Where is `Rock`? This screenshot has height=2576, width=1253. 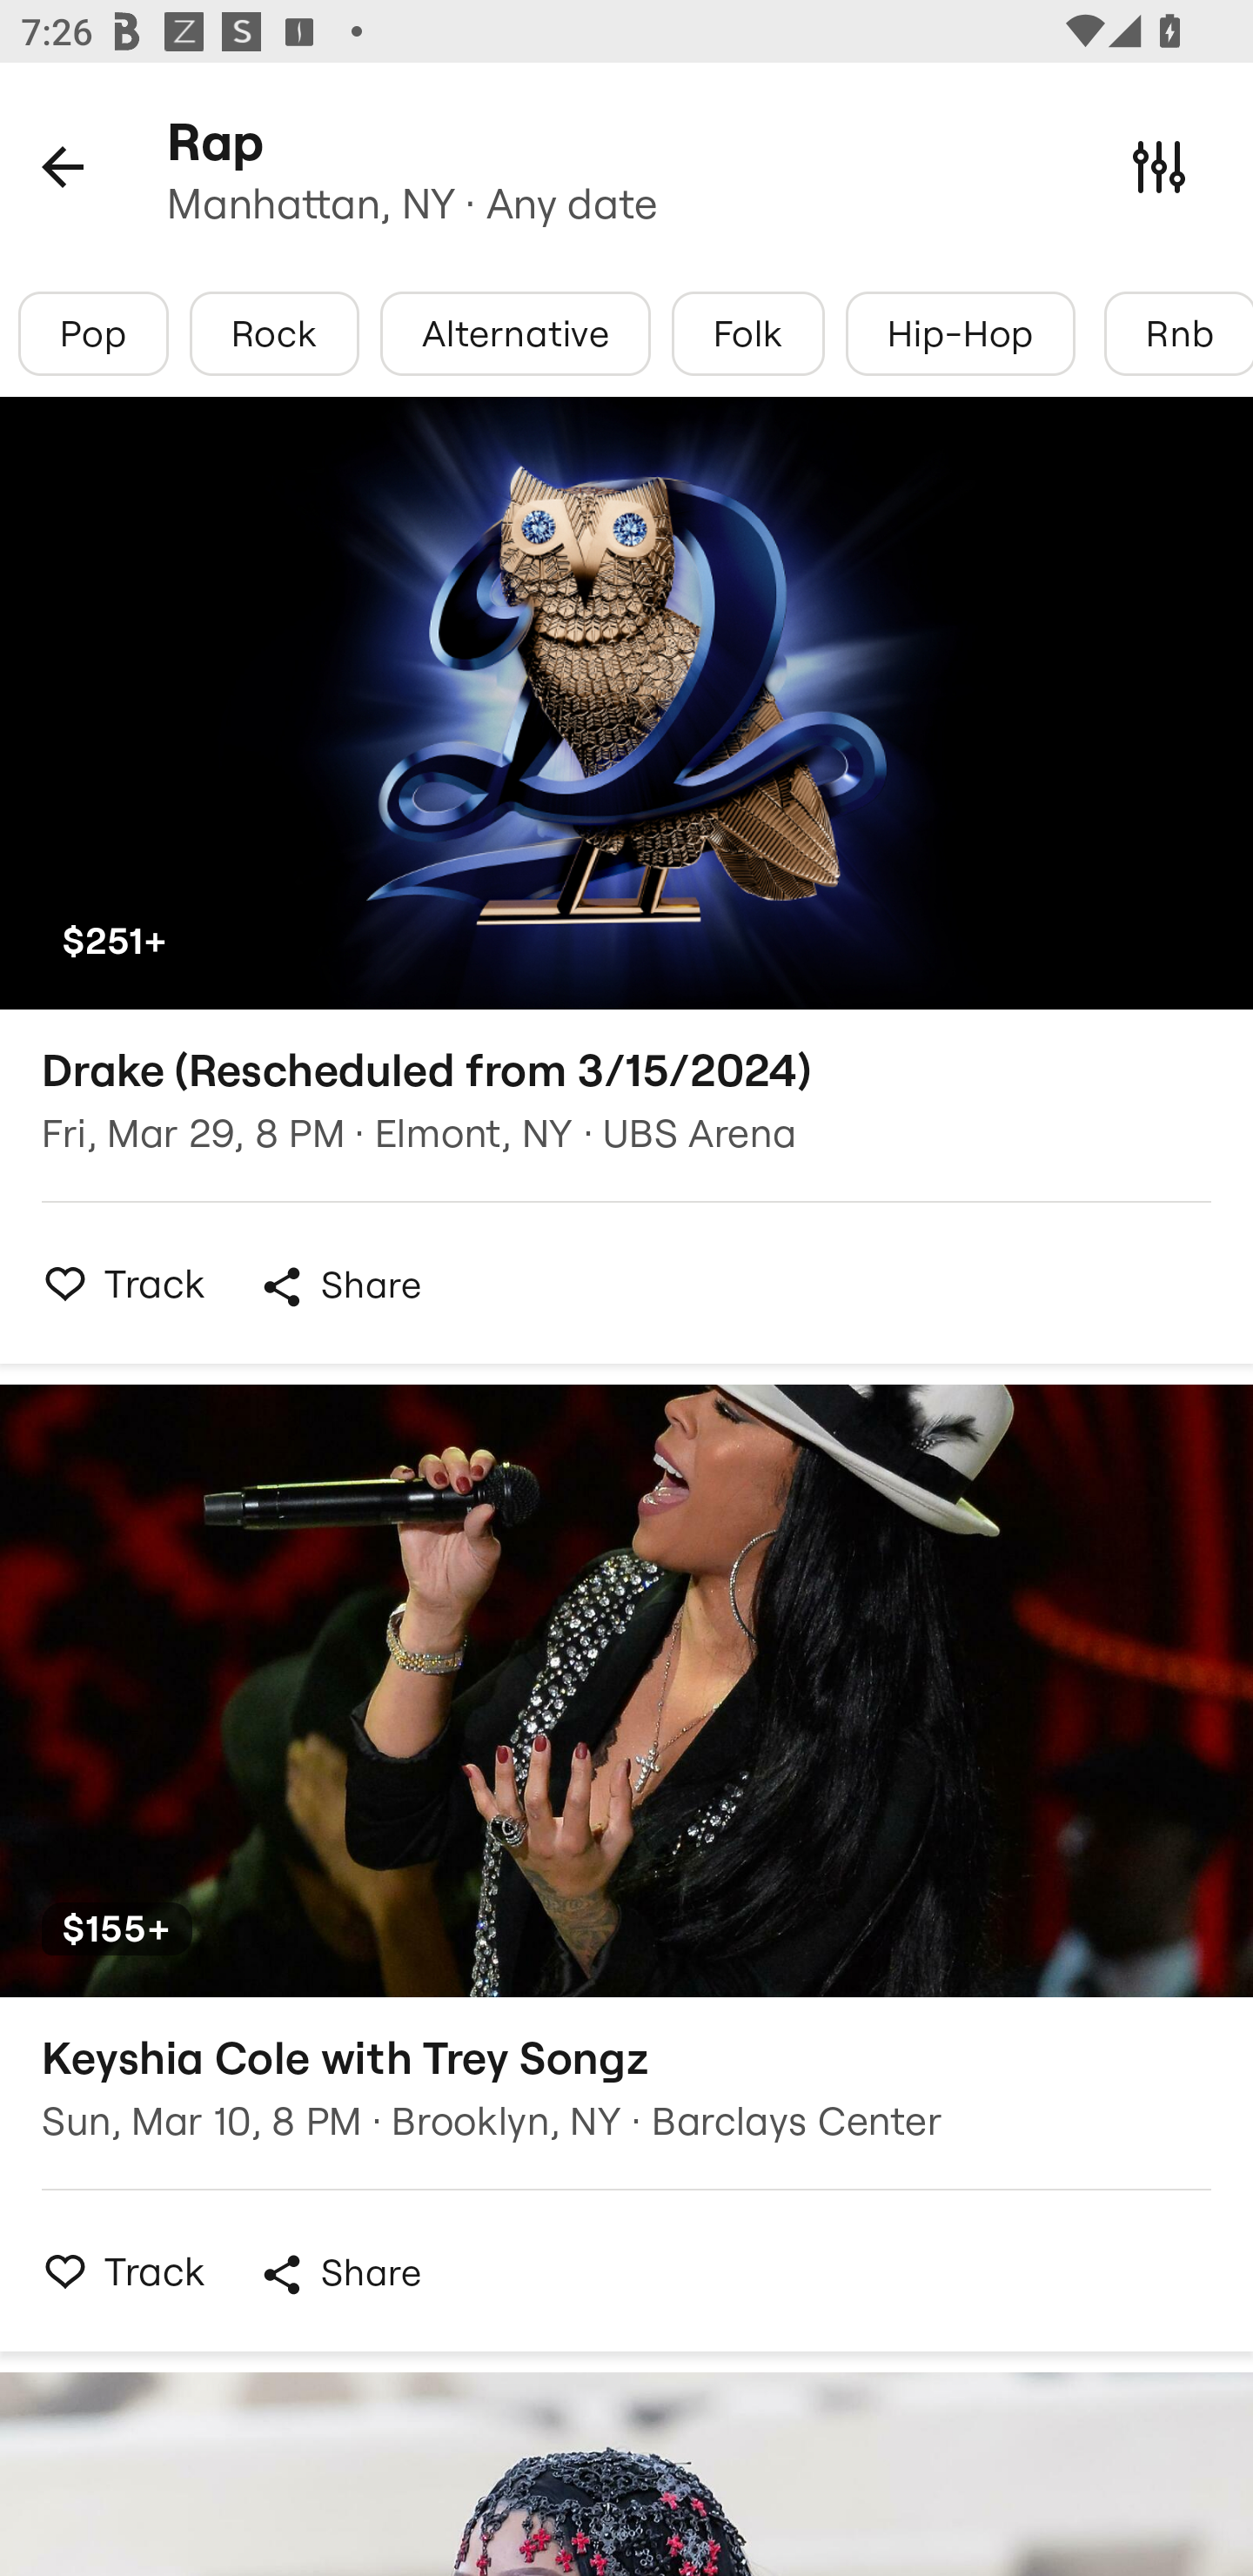
Rock is located at coordinates (274, 333).